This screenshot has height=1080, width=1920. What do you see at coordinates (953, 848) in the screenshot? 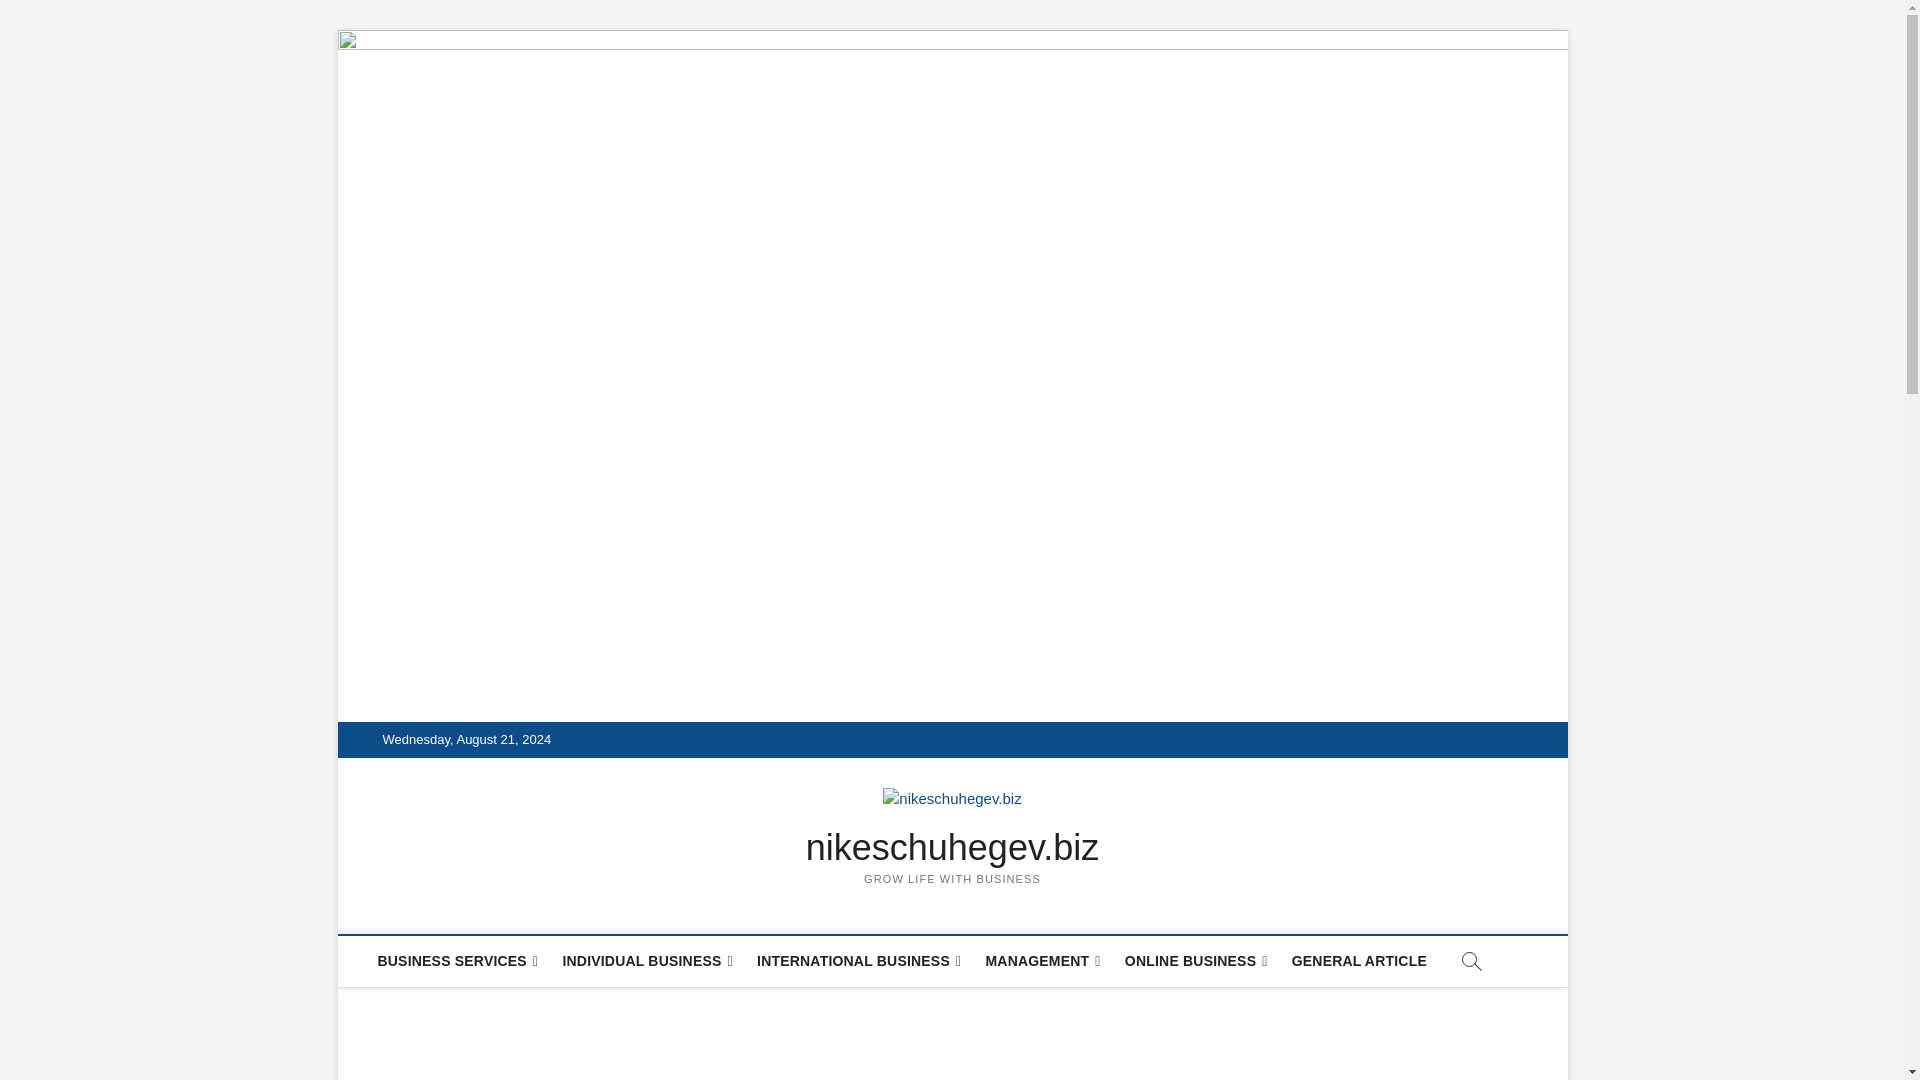
I see `nikeschuhegev.biz` at bounding box center [953, 848].